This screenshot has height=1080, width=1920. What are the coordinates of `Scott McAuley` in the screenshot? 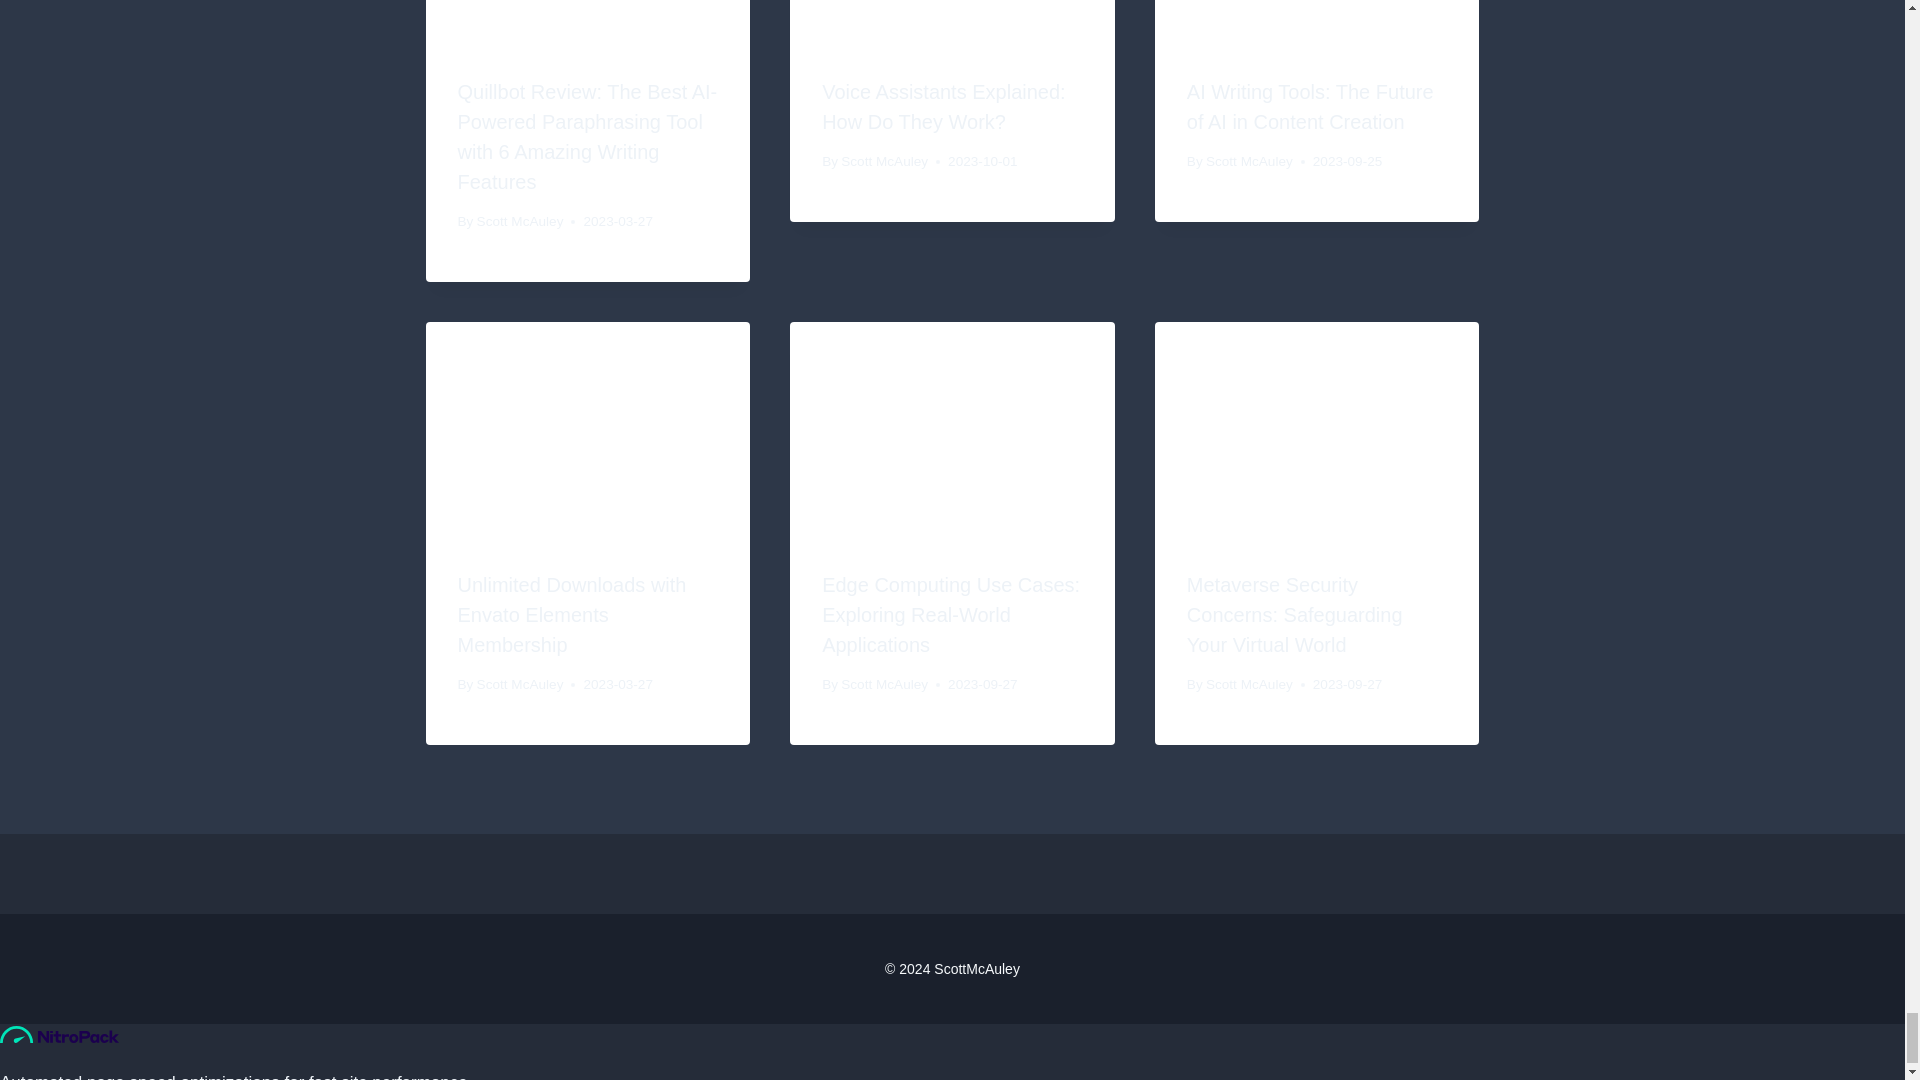 It's located at (1248, 161).